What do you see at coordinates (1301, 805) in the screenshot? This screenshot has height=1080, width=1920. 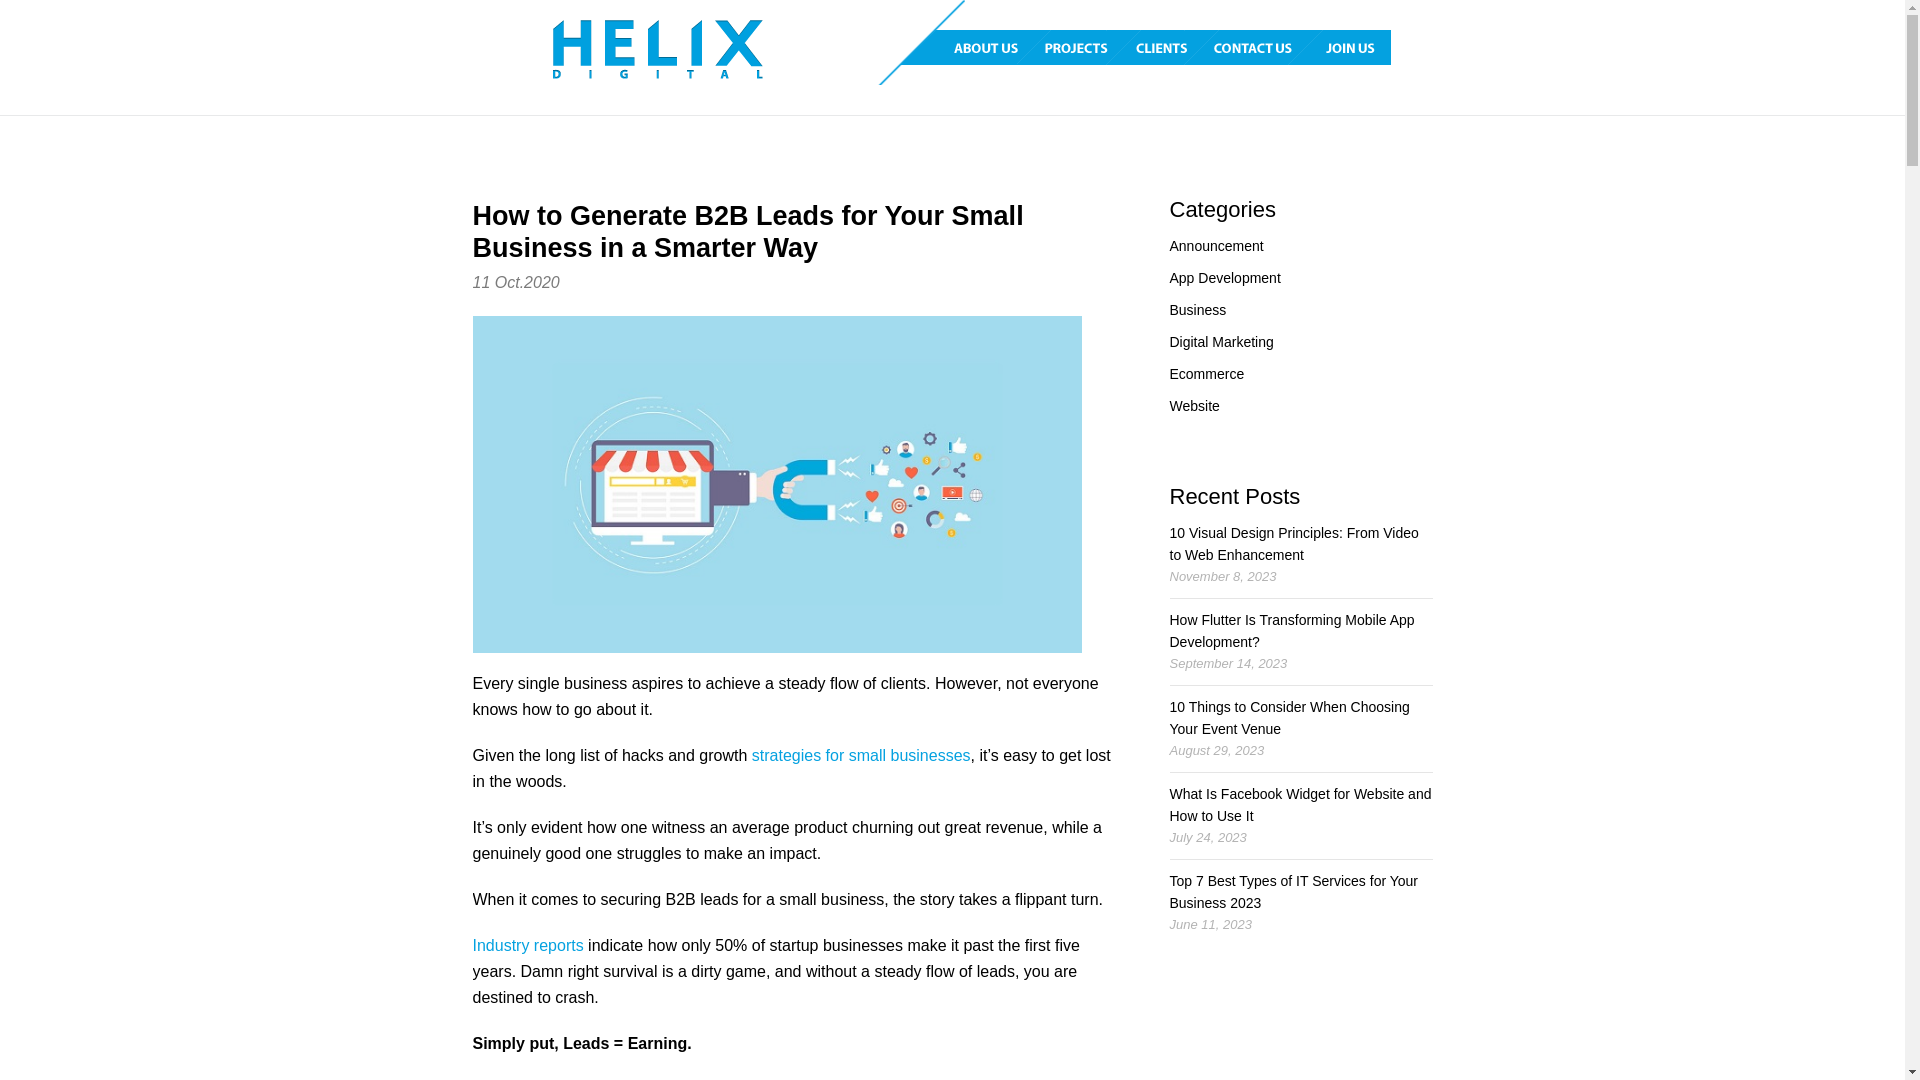 I see `What Is Facebook Widget for Website and How to Use It` at bounding box center [1301, 805].